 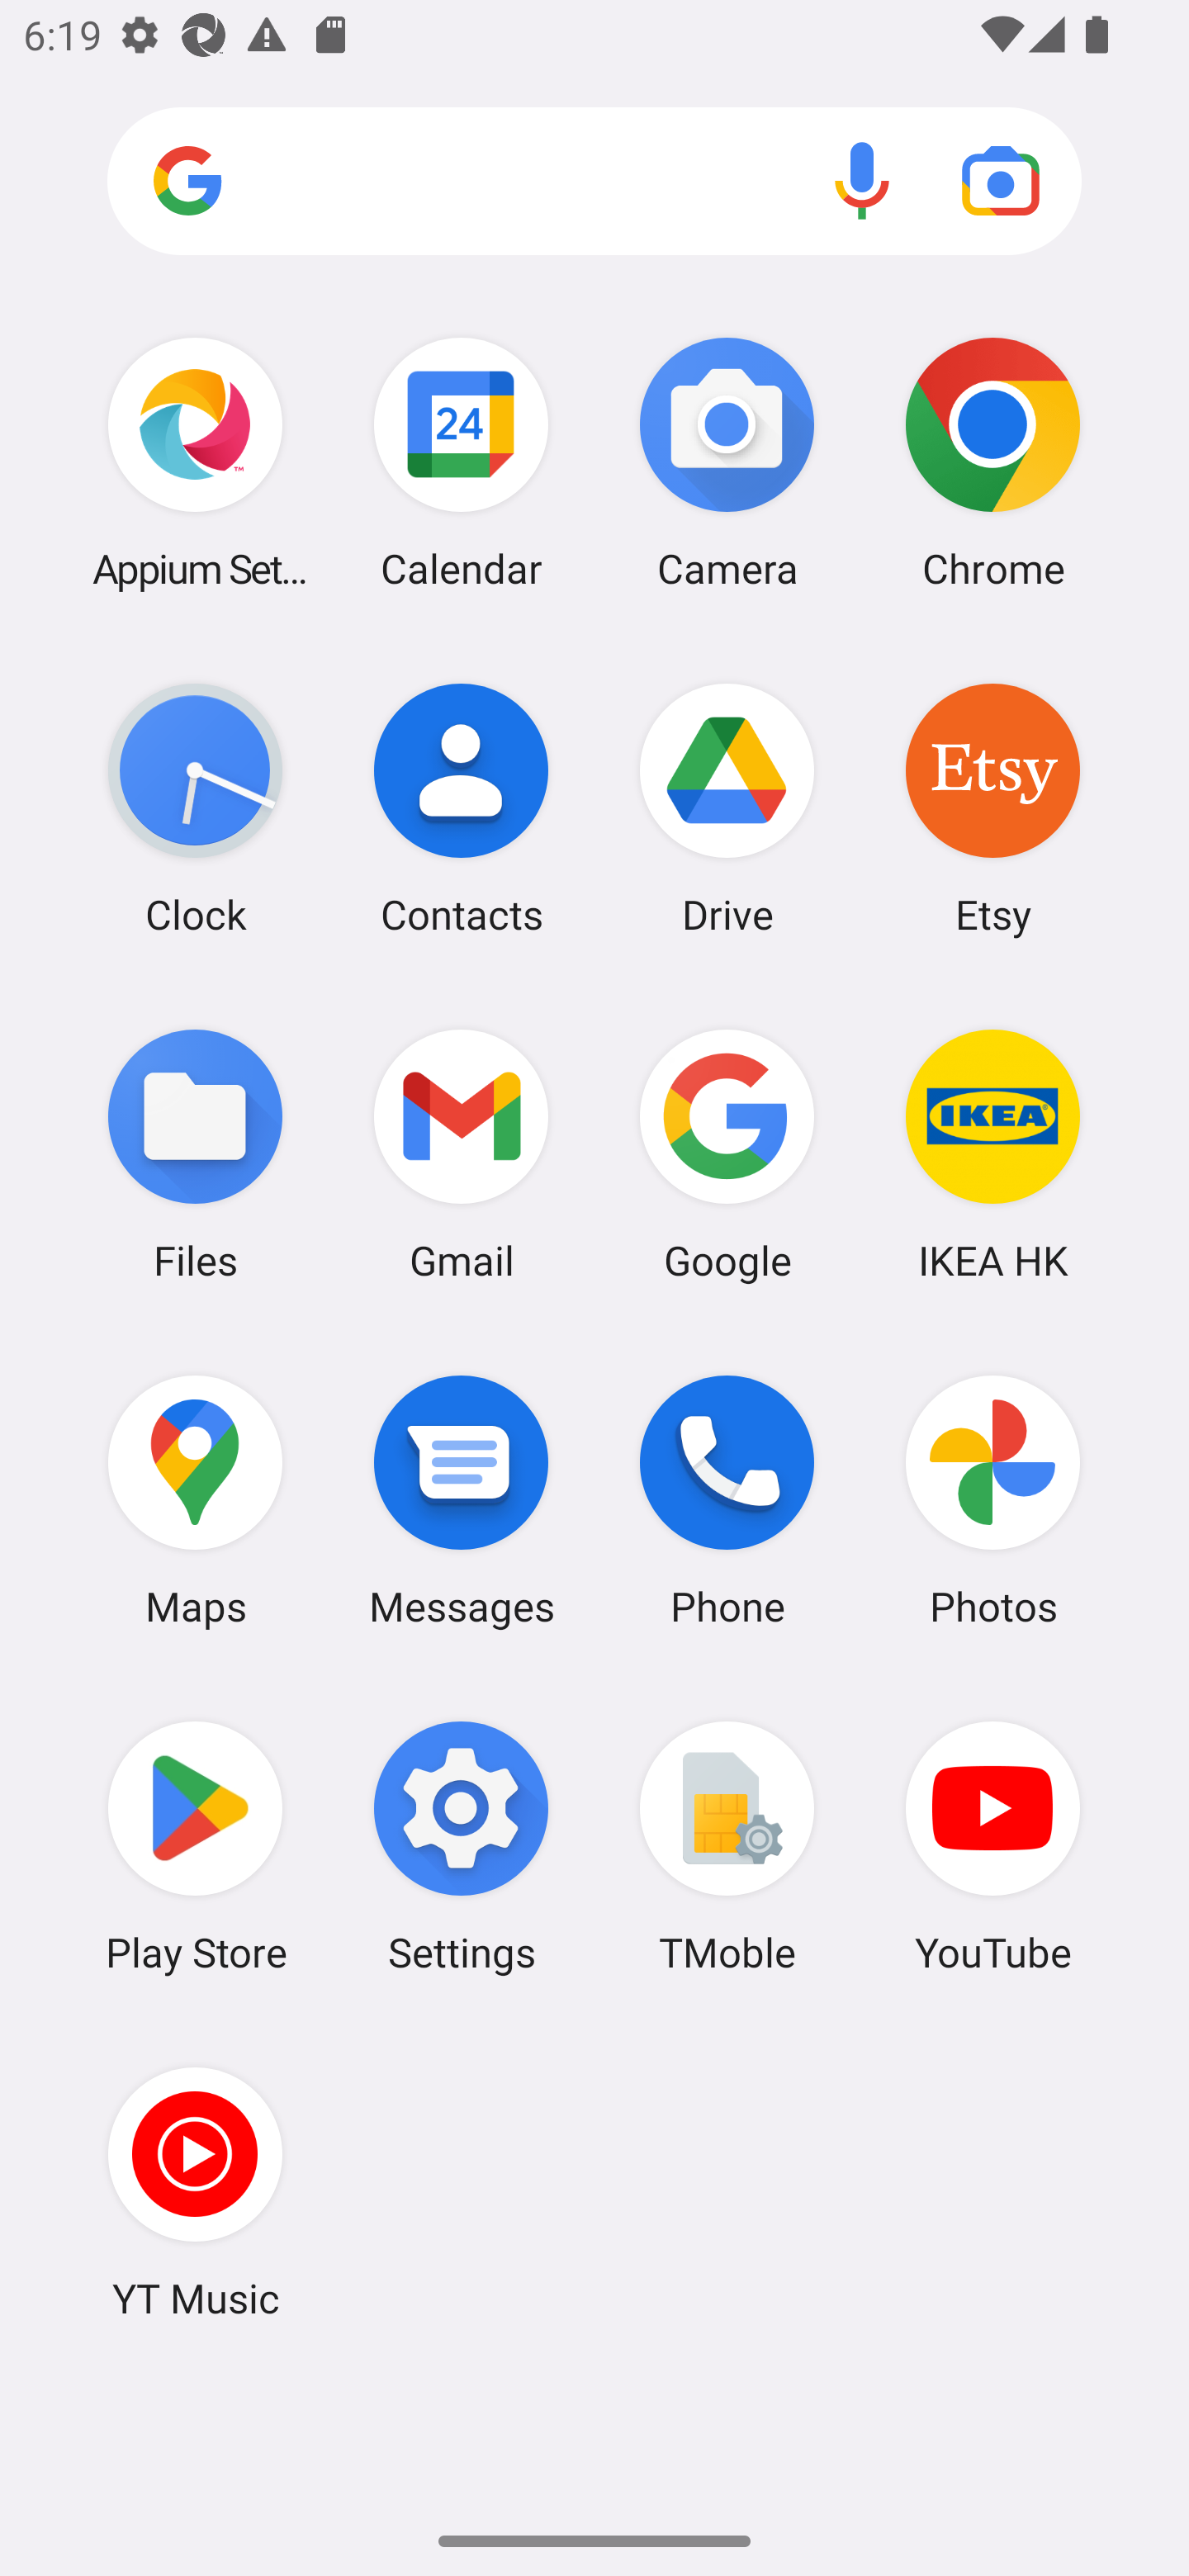 I want to click on Search apps, web and more, so click(x=594, y=182).